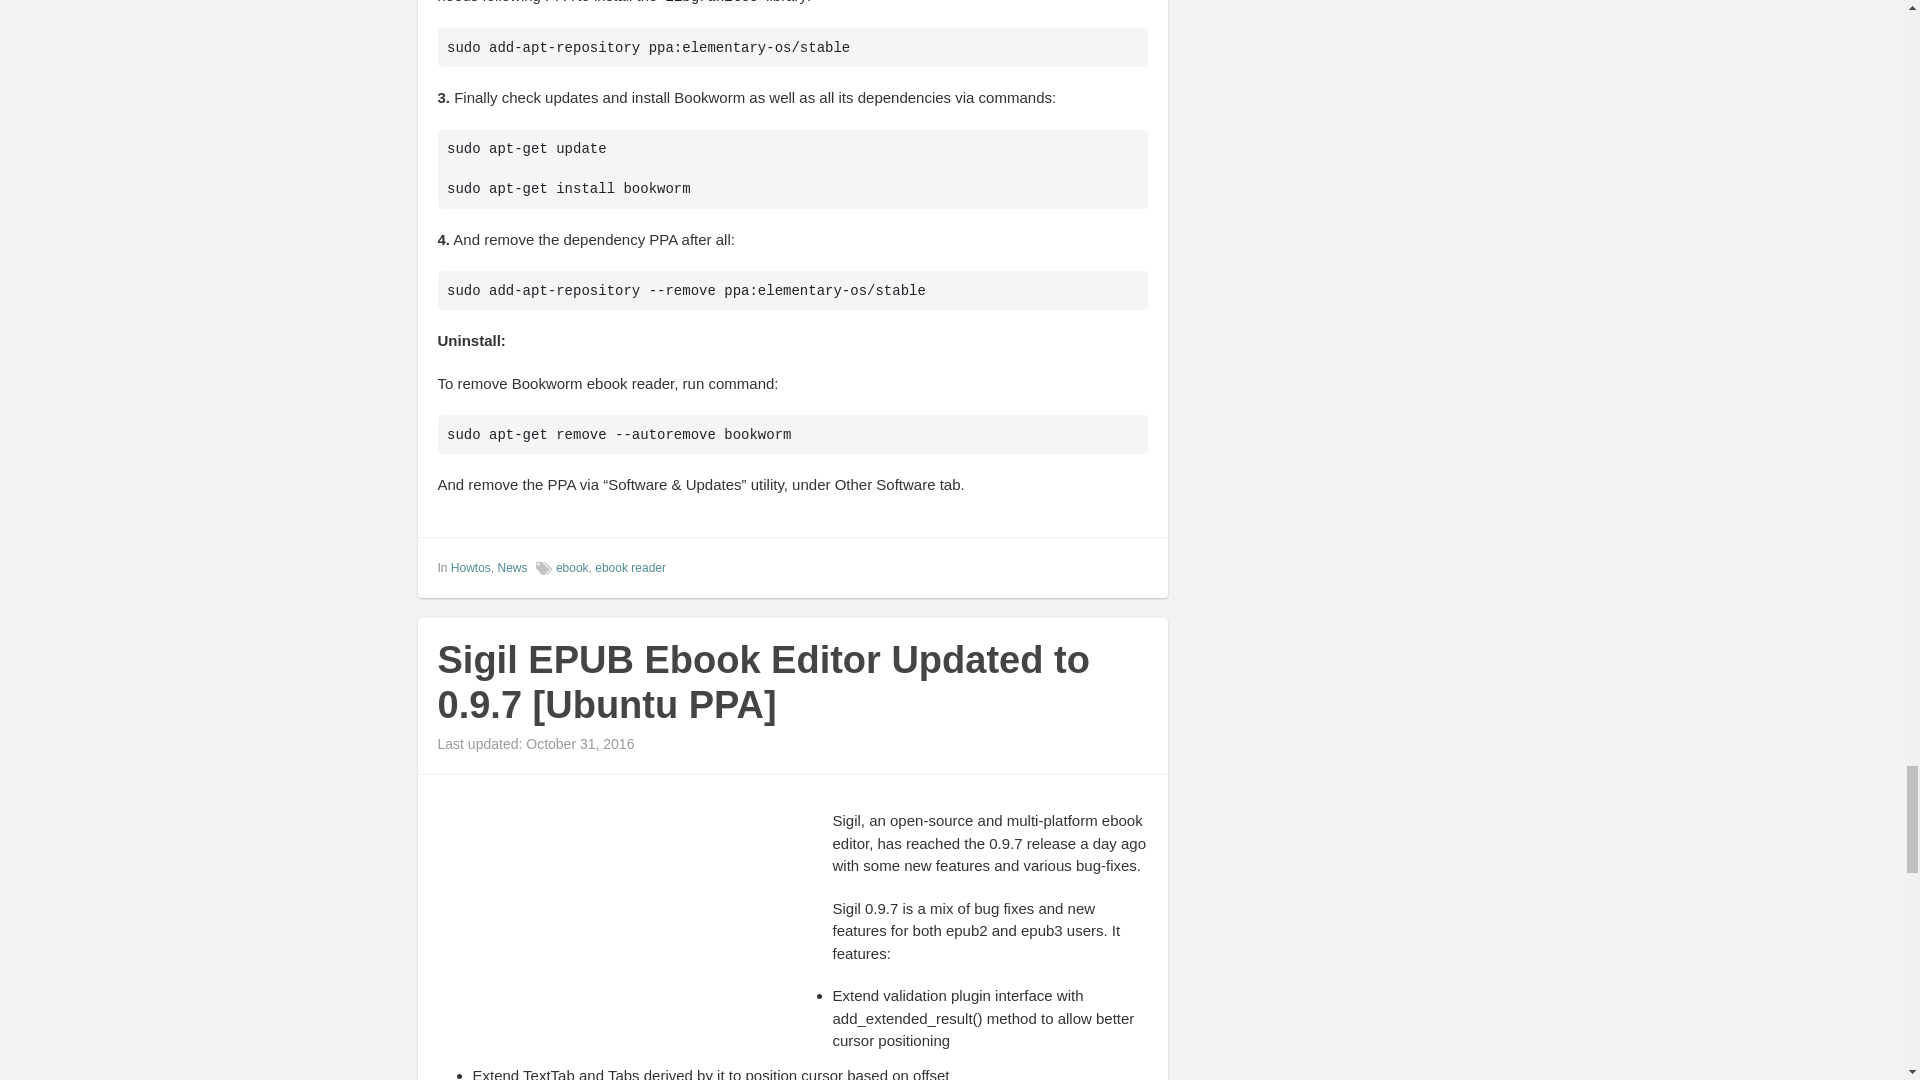 The height and width of the screenshot is (1080, 1920). Describe the element at coordinates (512, 567) in the screenshot. I see `News` at that location.